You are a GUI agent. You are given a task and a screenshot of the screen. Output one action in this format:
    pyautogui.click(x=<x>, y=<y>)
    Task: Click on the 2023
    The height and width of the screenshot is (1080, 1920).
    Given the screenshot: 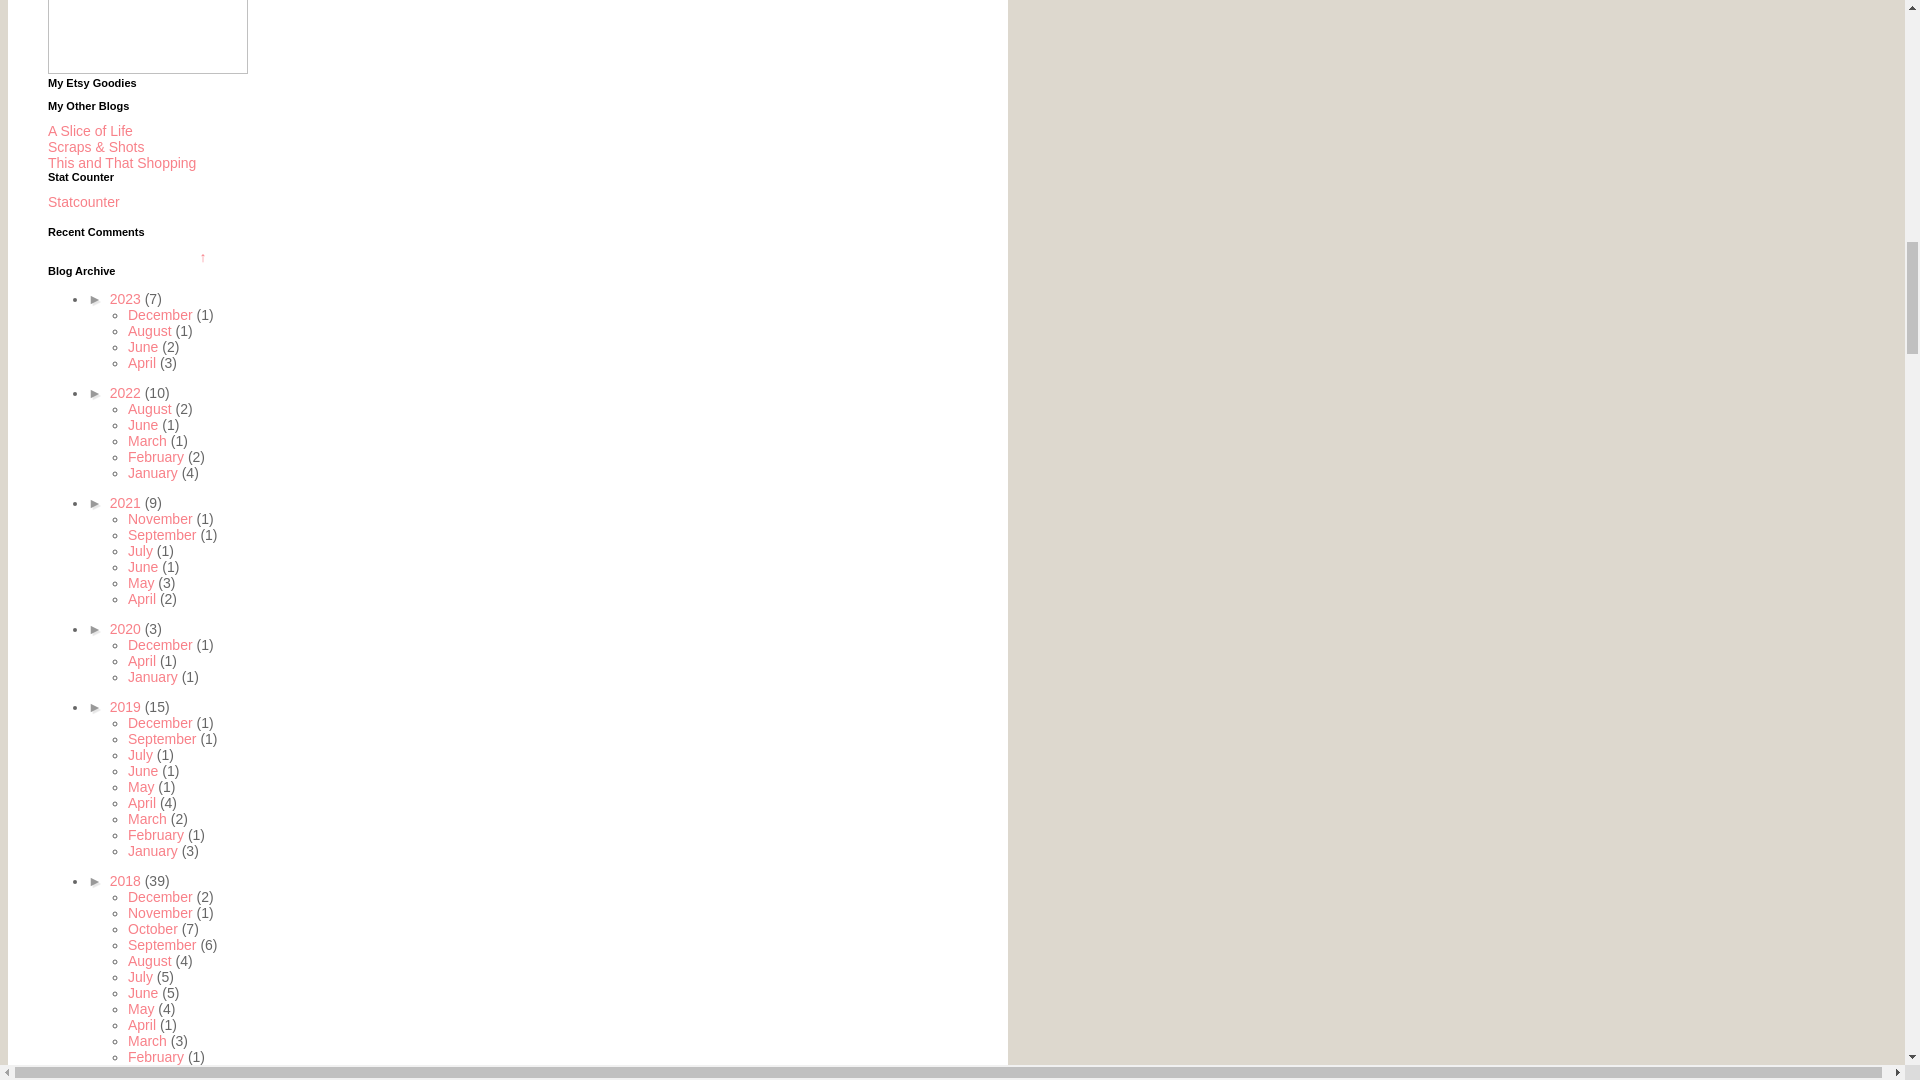 What is the action you would take?
    pyautogui.click(x=127, y=298)
    